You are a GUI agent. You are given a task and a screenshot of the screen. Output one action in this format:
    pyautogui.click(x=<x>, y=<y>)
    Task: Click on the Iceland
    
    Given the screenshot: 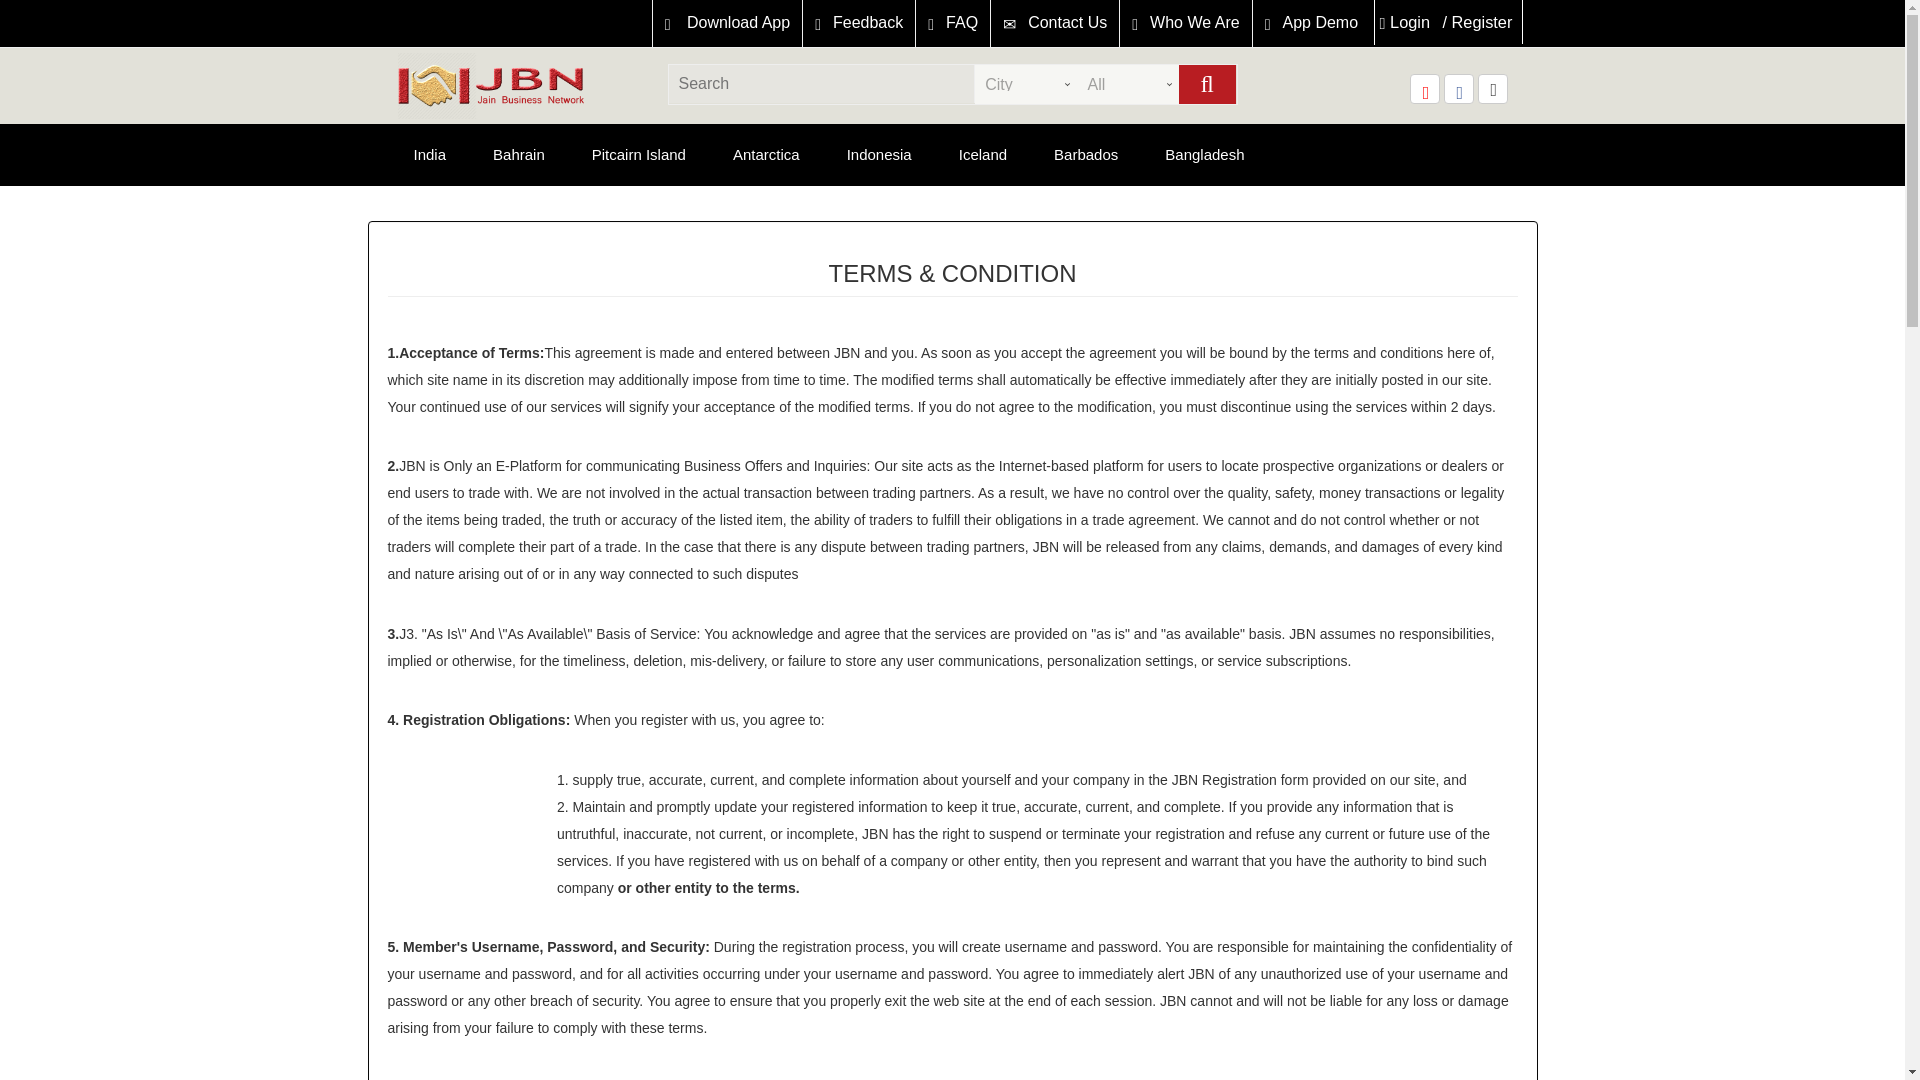 What is the action you would take?
    pyautogui.click(x=982, y=154)
    